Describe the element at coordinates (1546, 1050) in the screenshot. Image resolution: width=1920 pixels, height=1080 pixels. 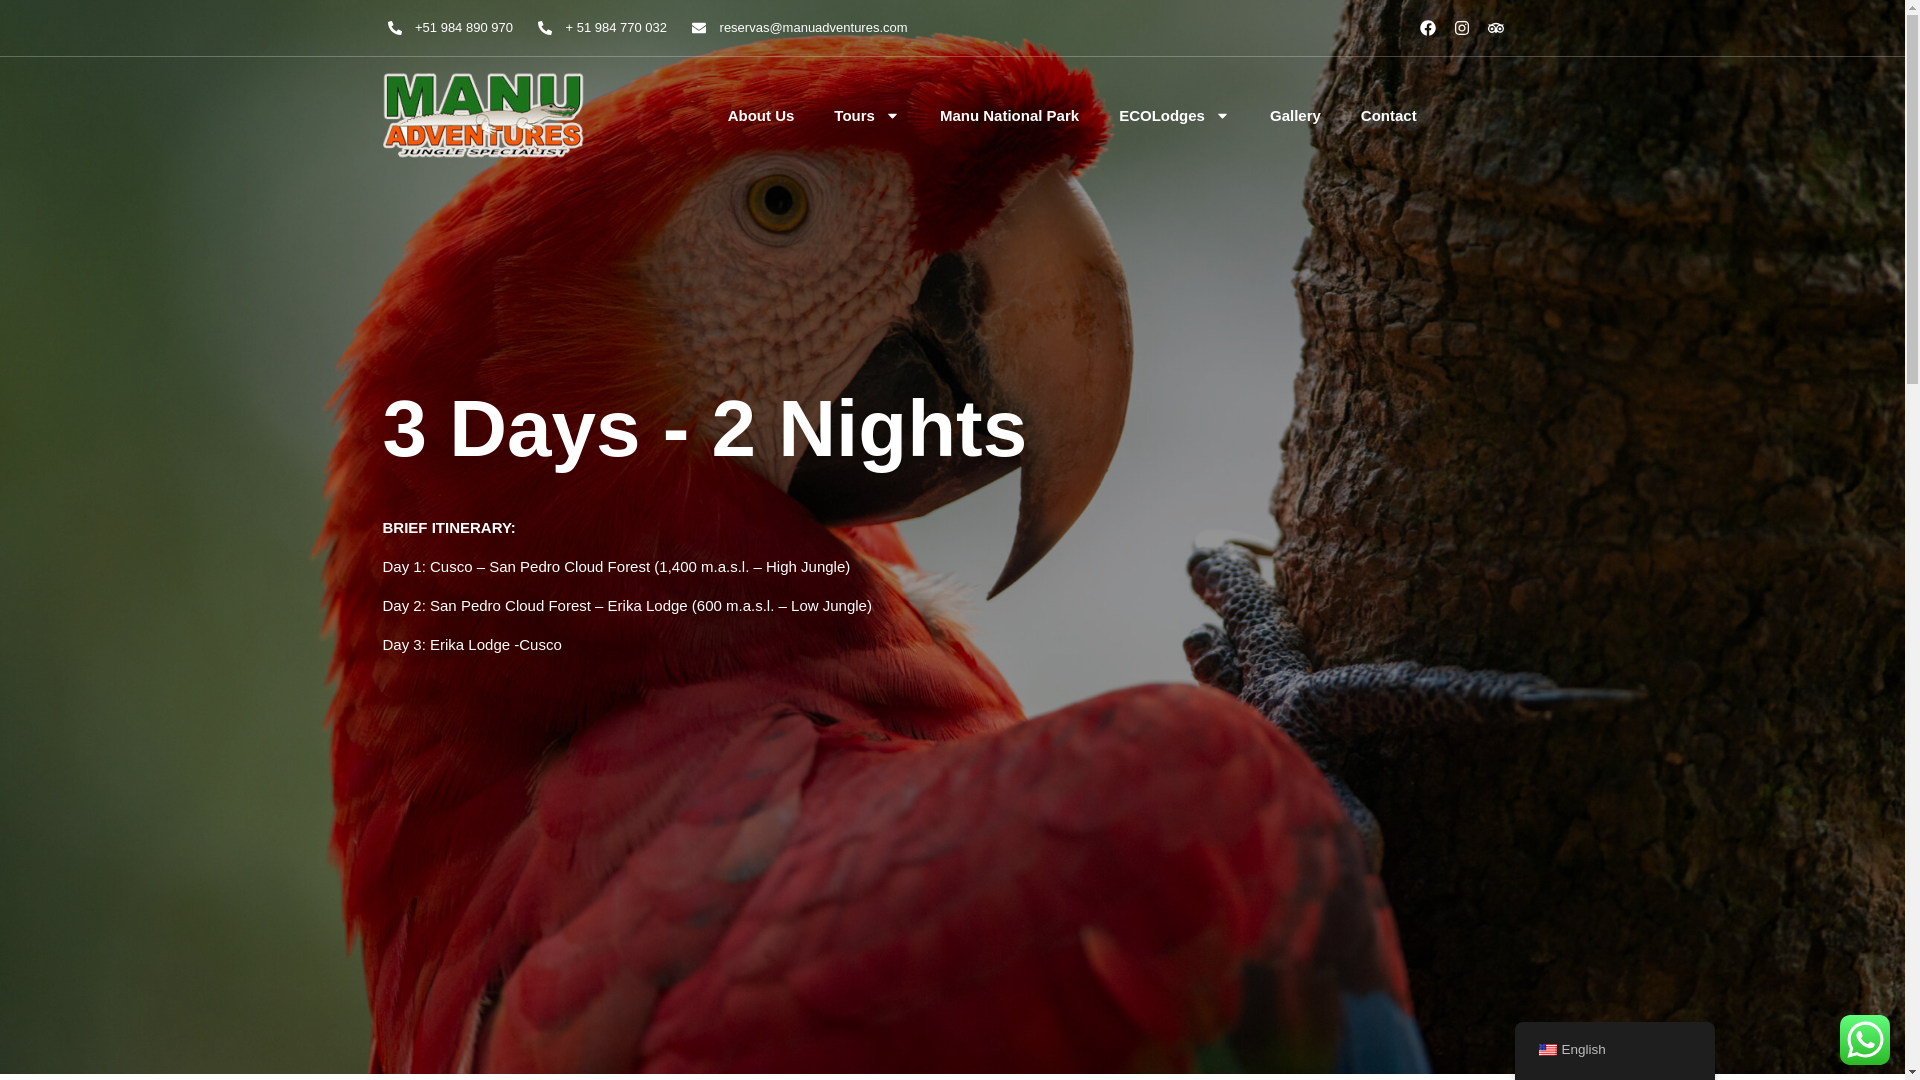
I see `English` at that location.